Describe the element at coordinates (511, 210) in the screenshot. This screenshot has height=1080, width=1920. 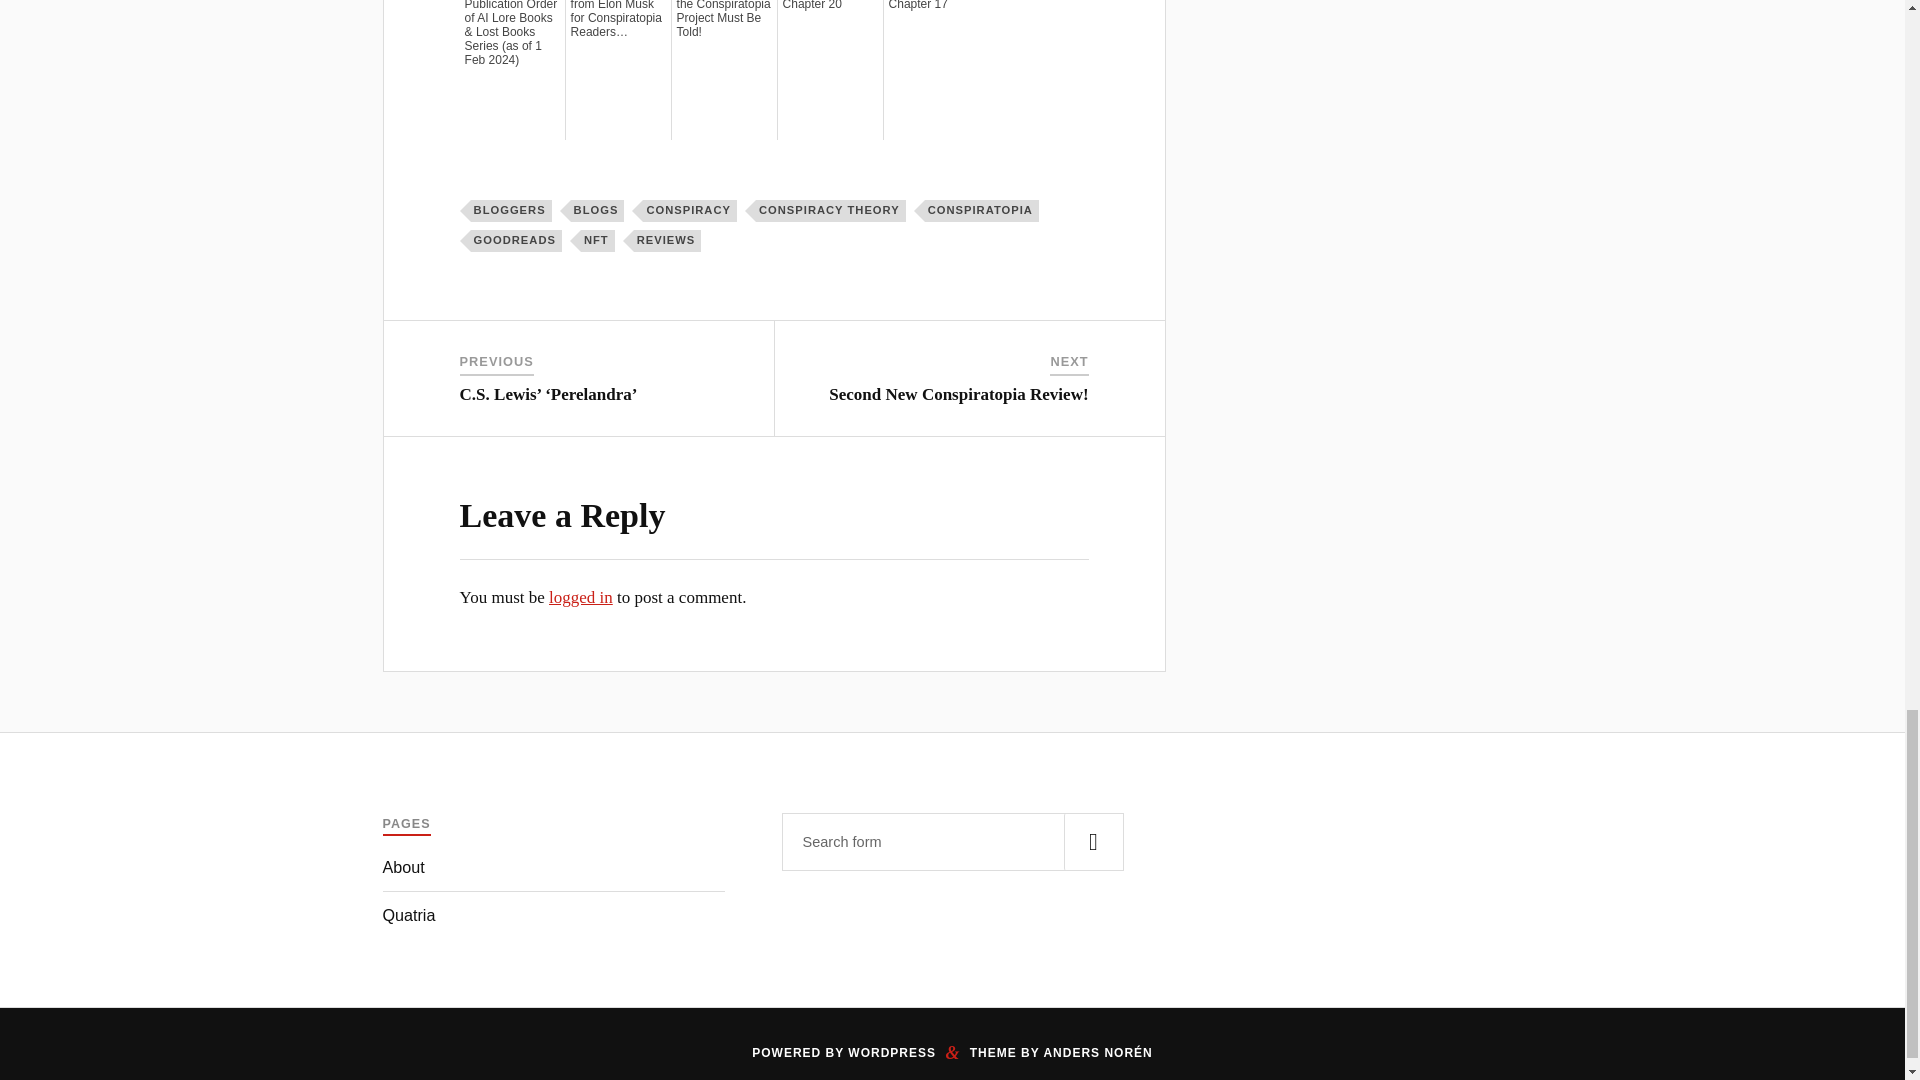
I see `BLOGGERS` at that location.